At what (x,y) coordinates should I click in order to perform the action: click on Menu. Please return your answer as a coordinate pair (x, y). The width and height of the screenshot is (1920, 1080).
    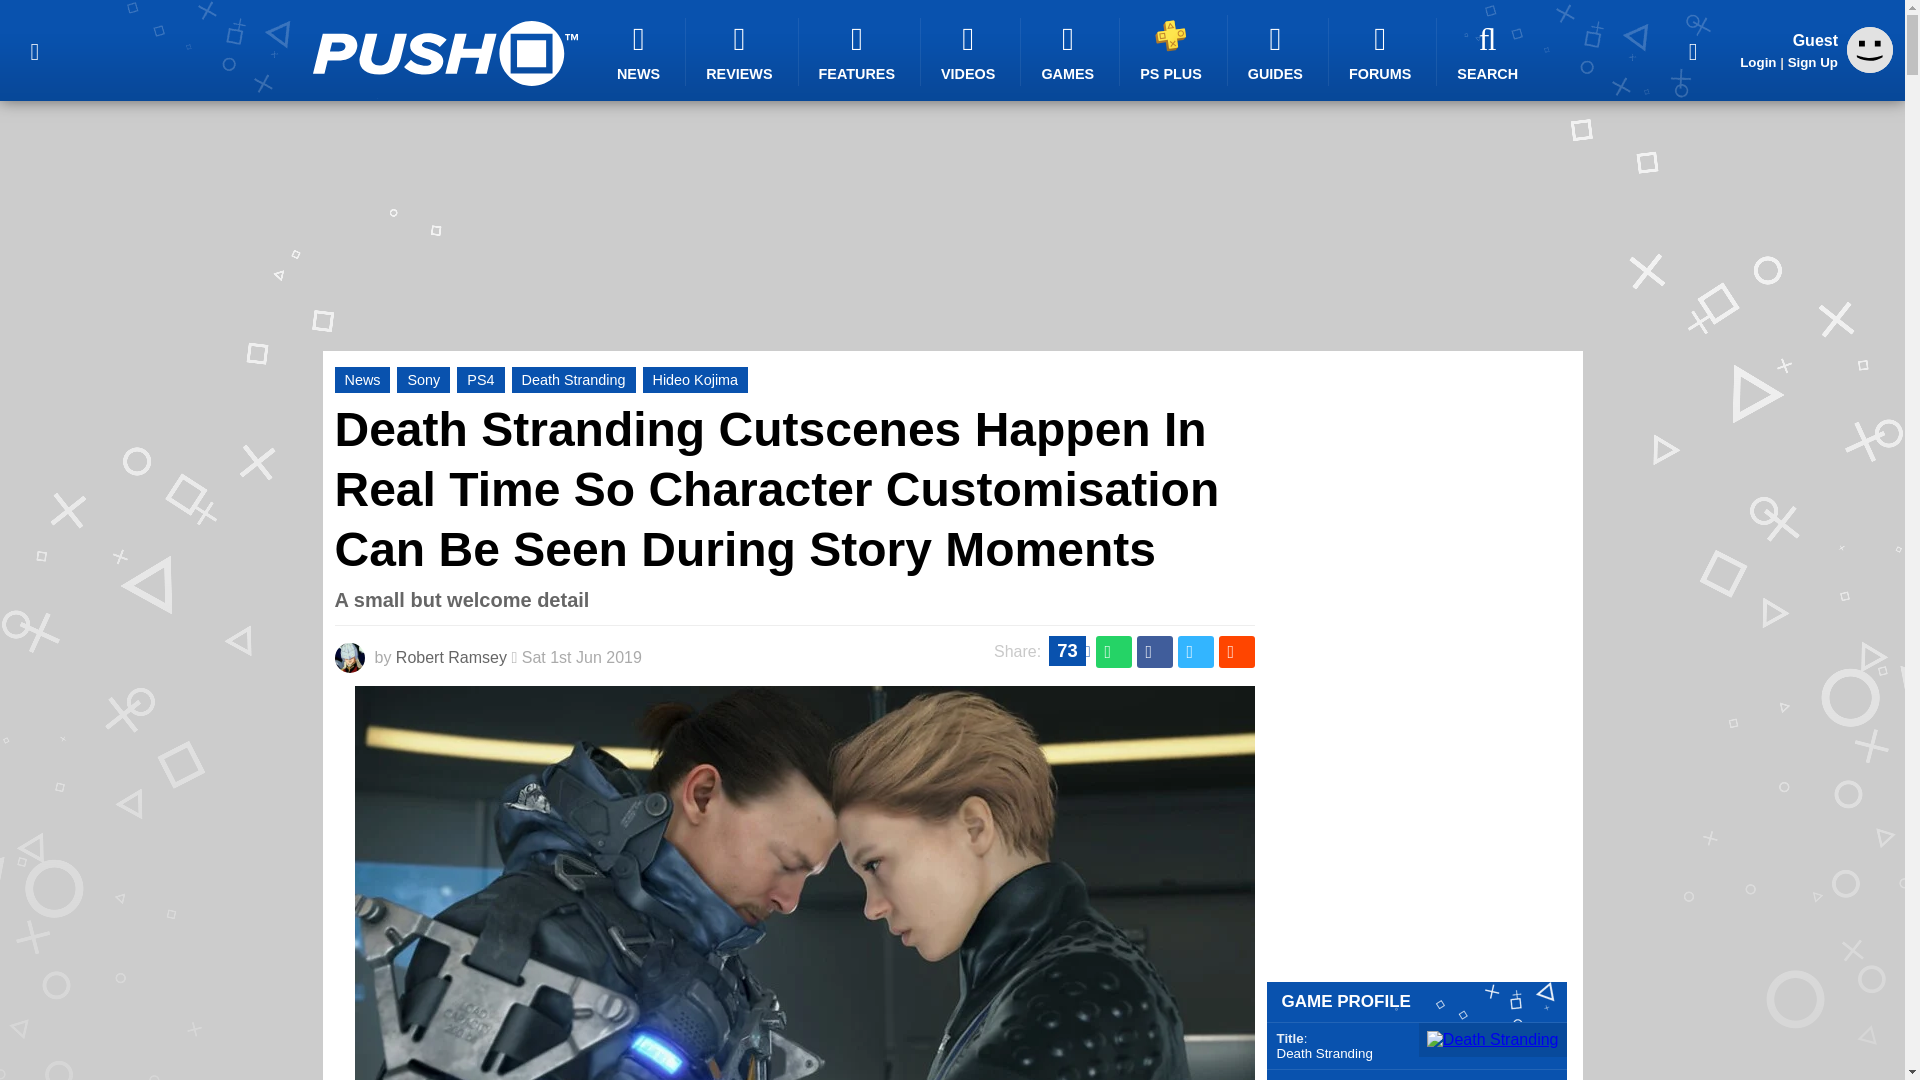
    Looking at the image, I should click on (34, 50).